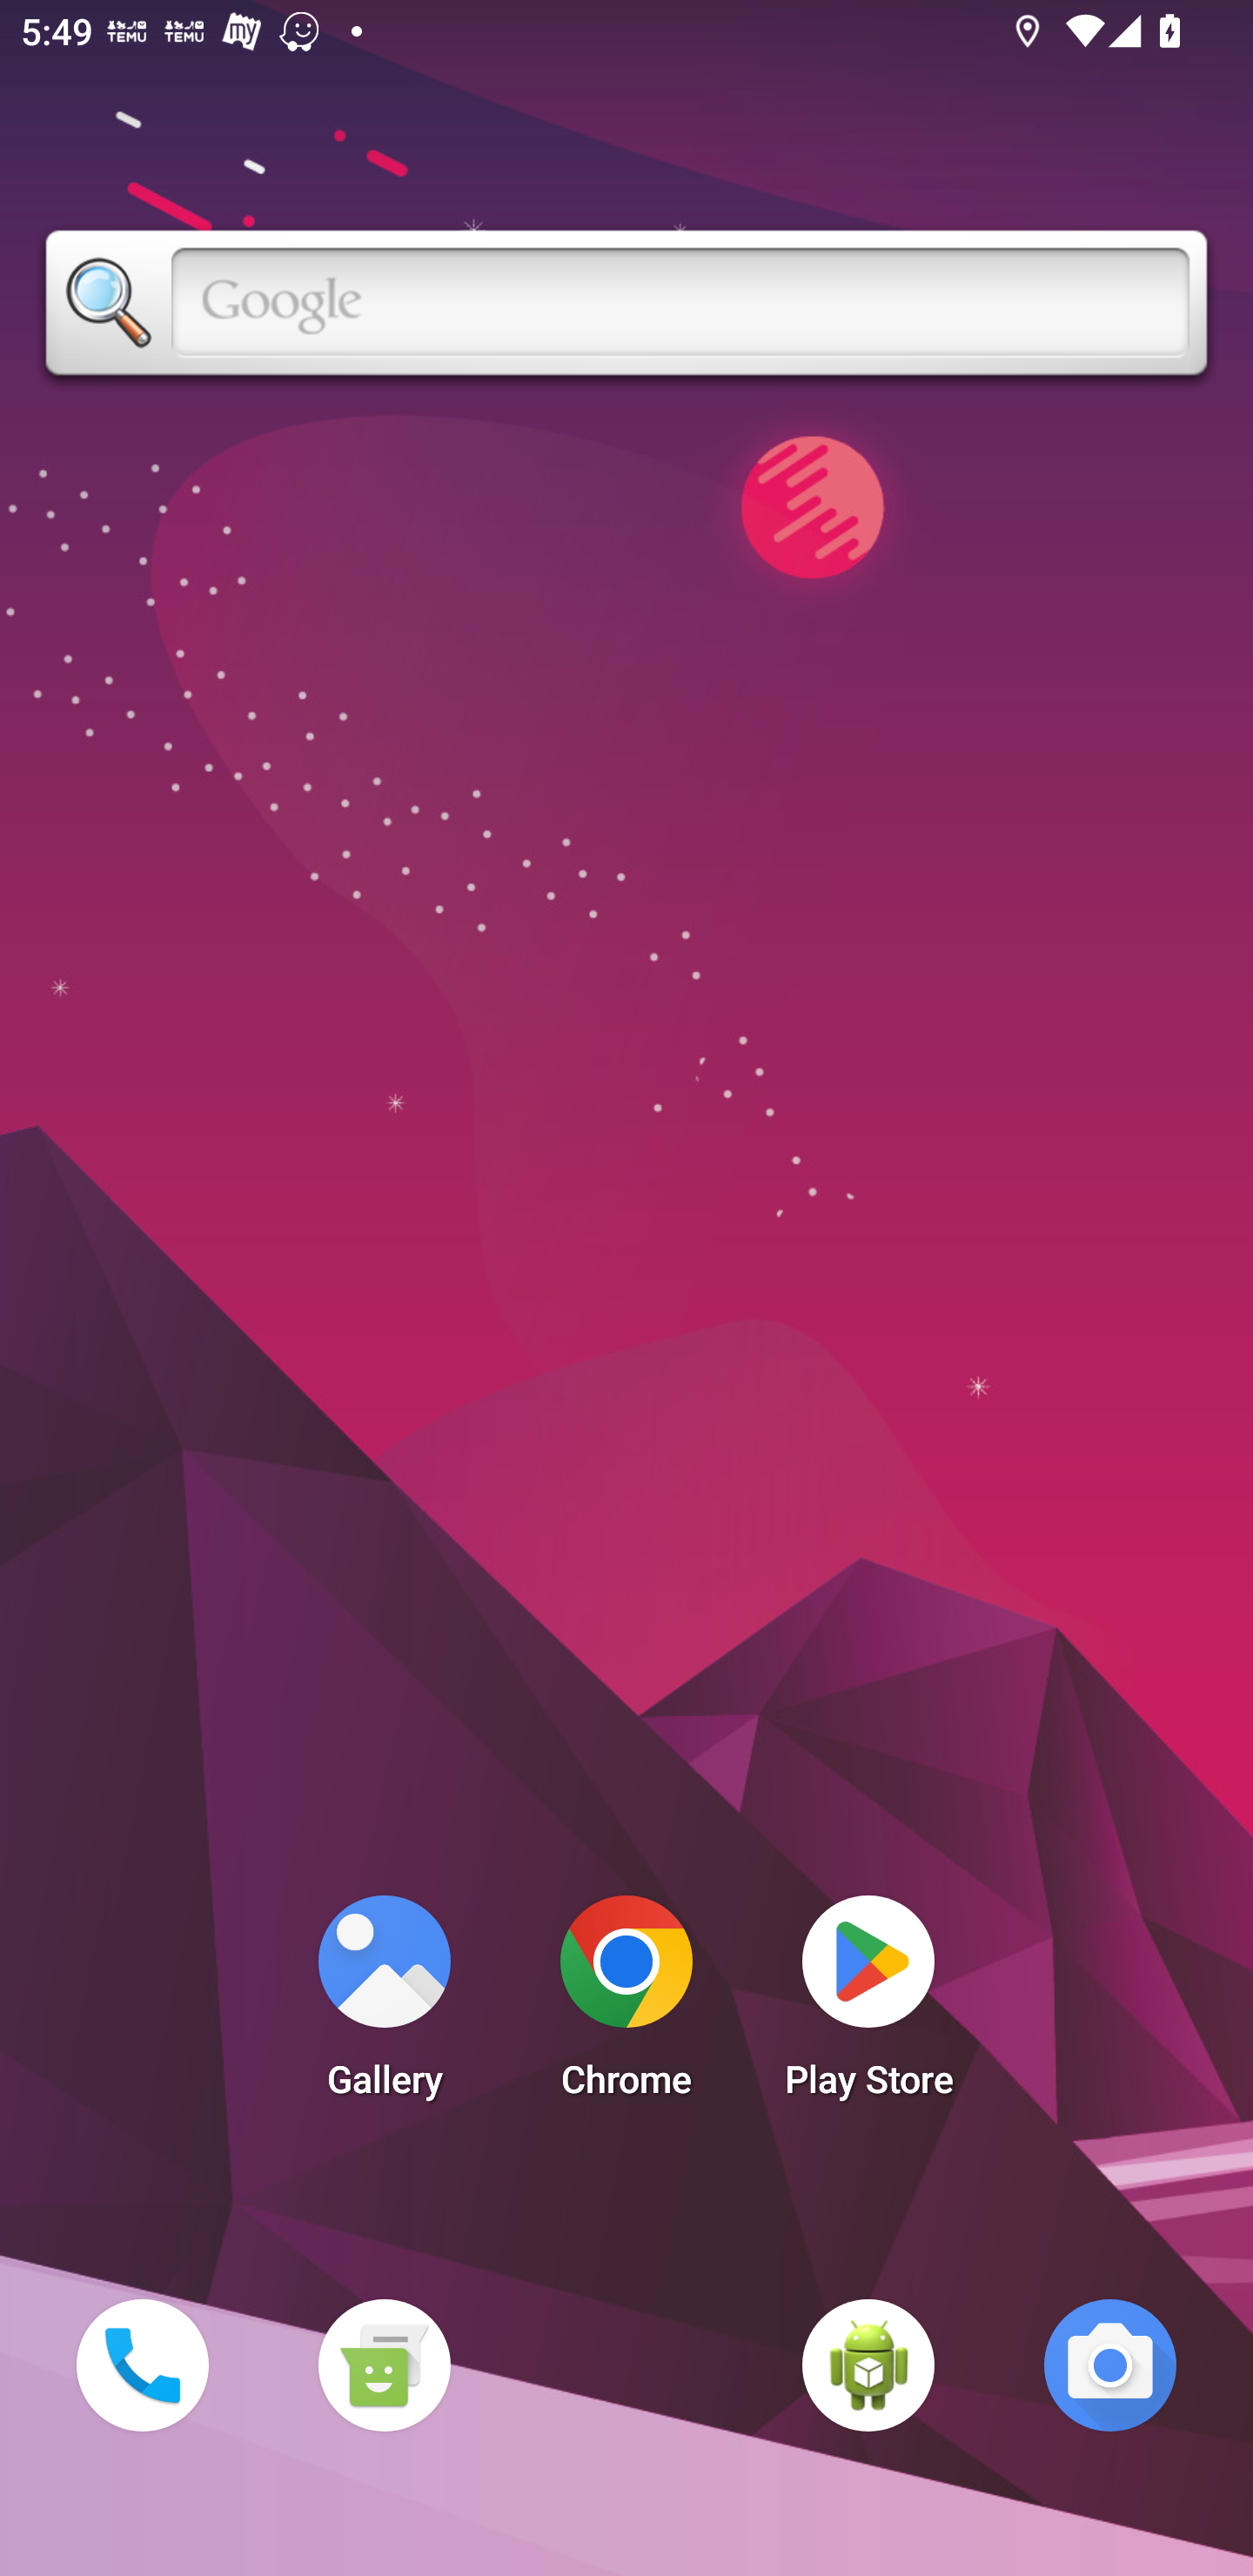 This screenshot has width=1253, height=2576. What do you see at coordinates (868, 2365) in the screenshot?
I see `WebView Browser Tester` at bounding box center [868, 2365].